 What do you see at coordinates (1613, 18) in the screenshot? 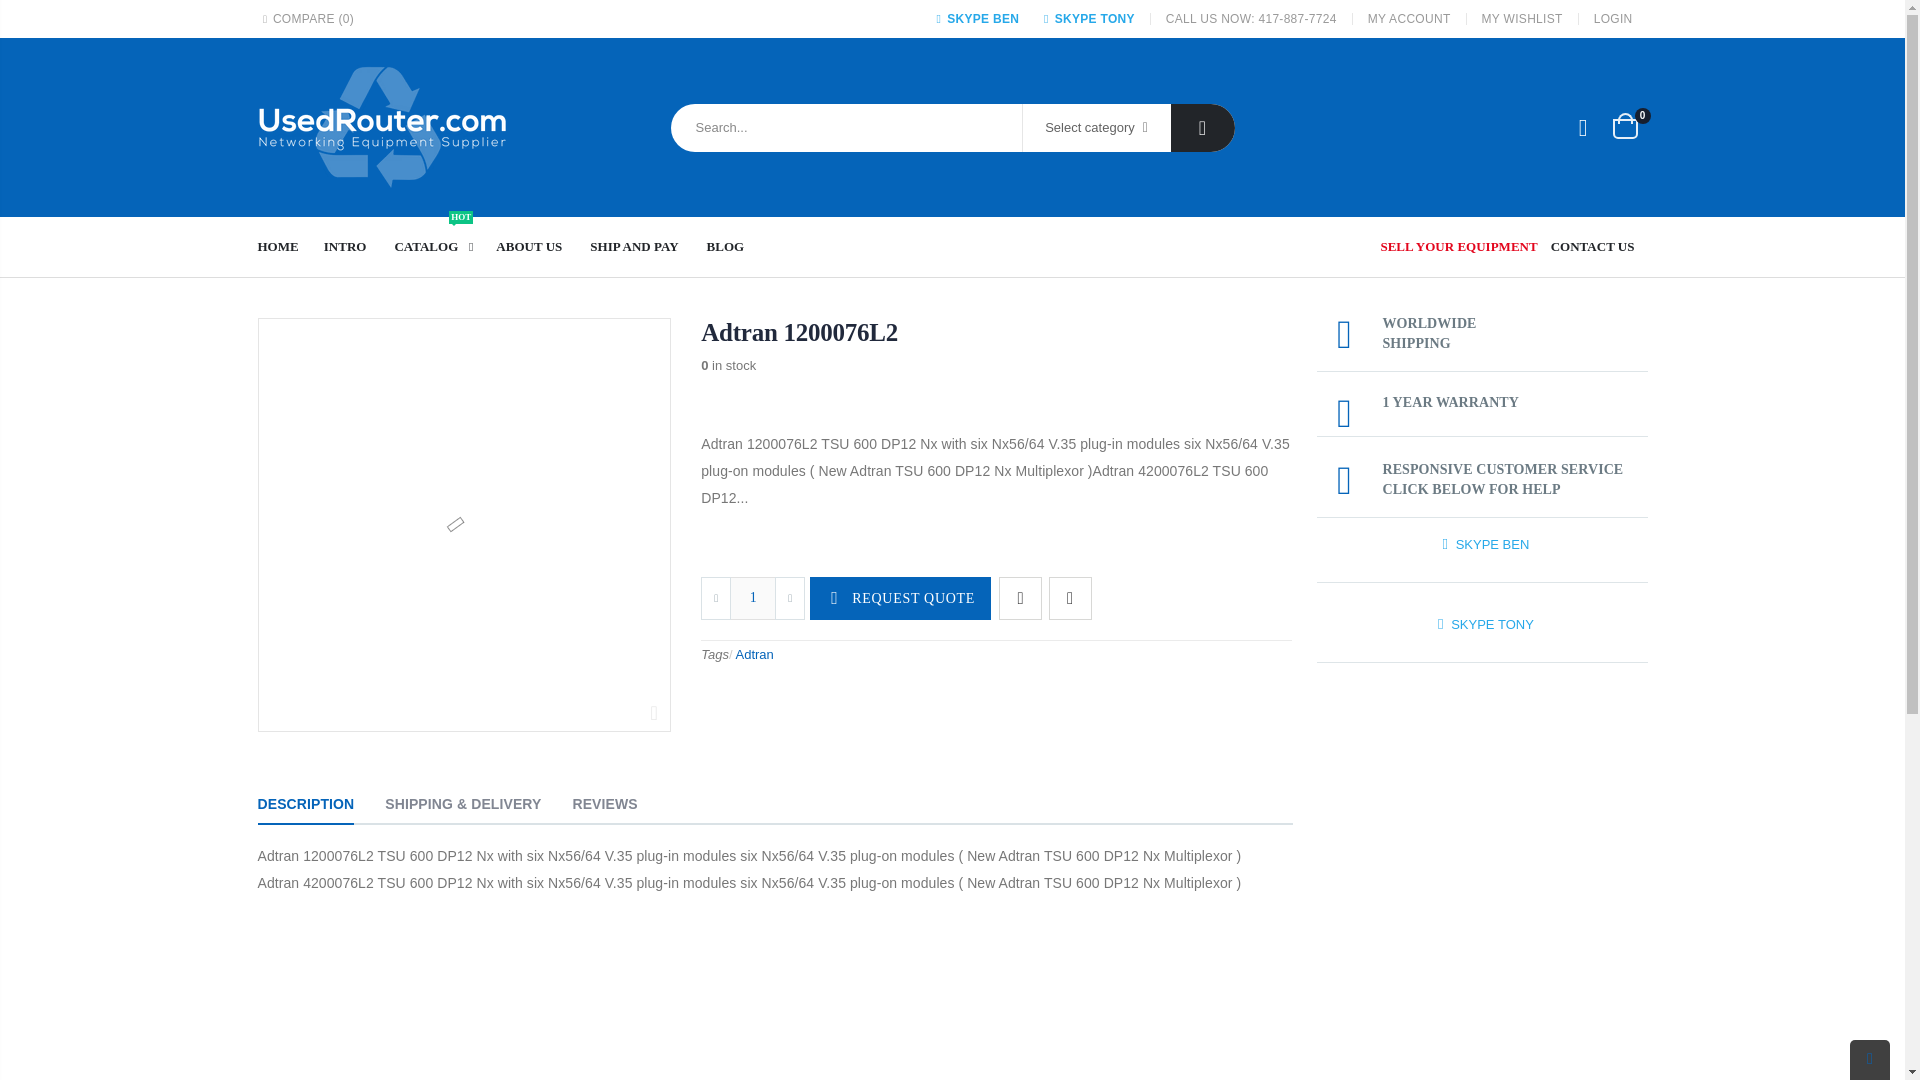
I see `LOGIN` at bounding box center [1613, 18].